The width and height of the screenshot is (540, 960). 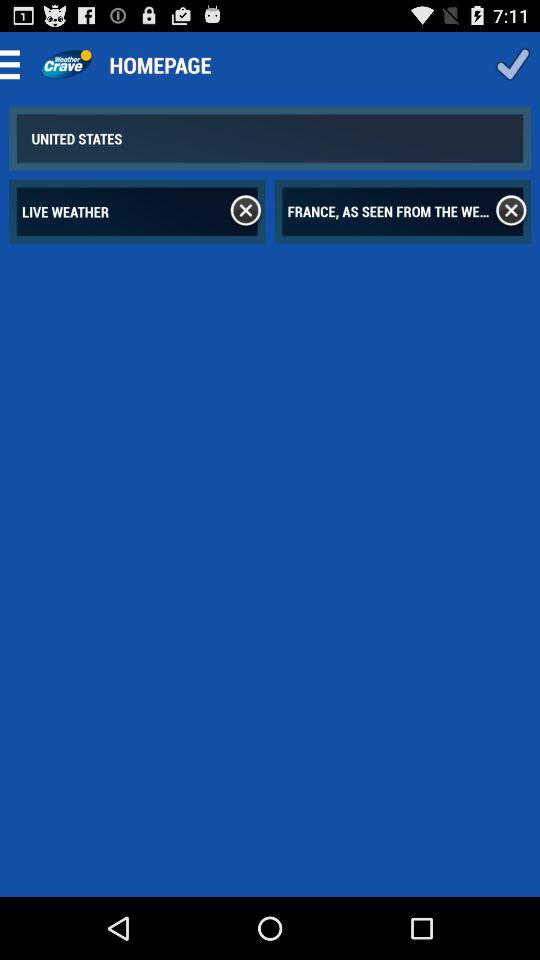 I want to click on main menu, so click(x=16, y=64).